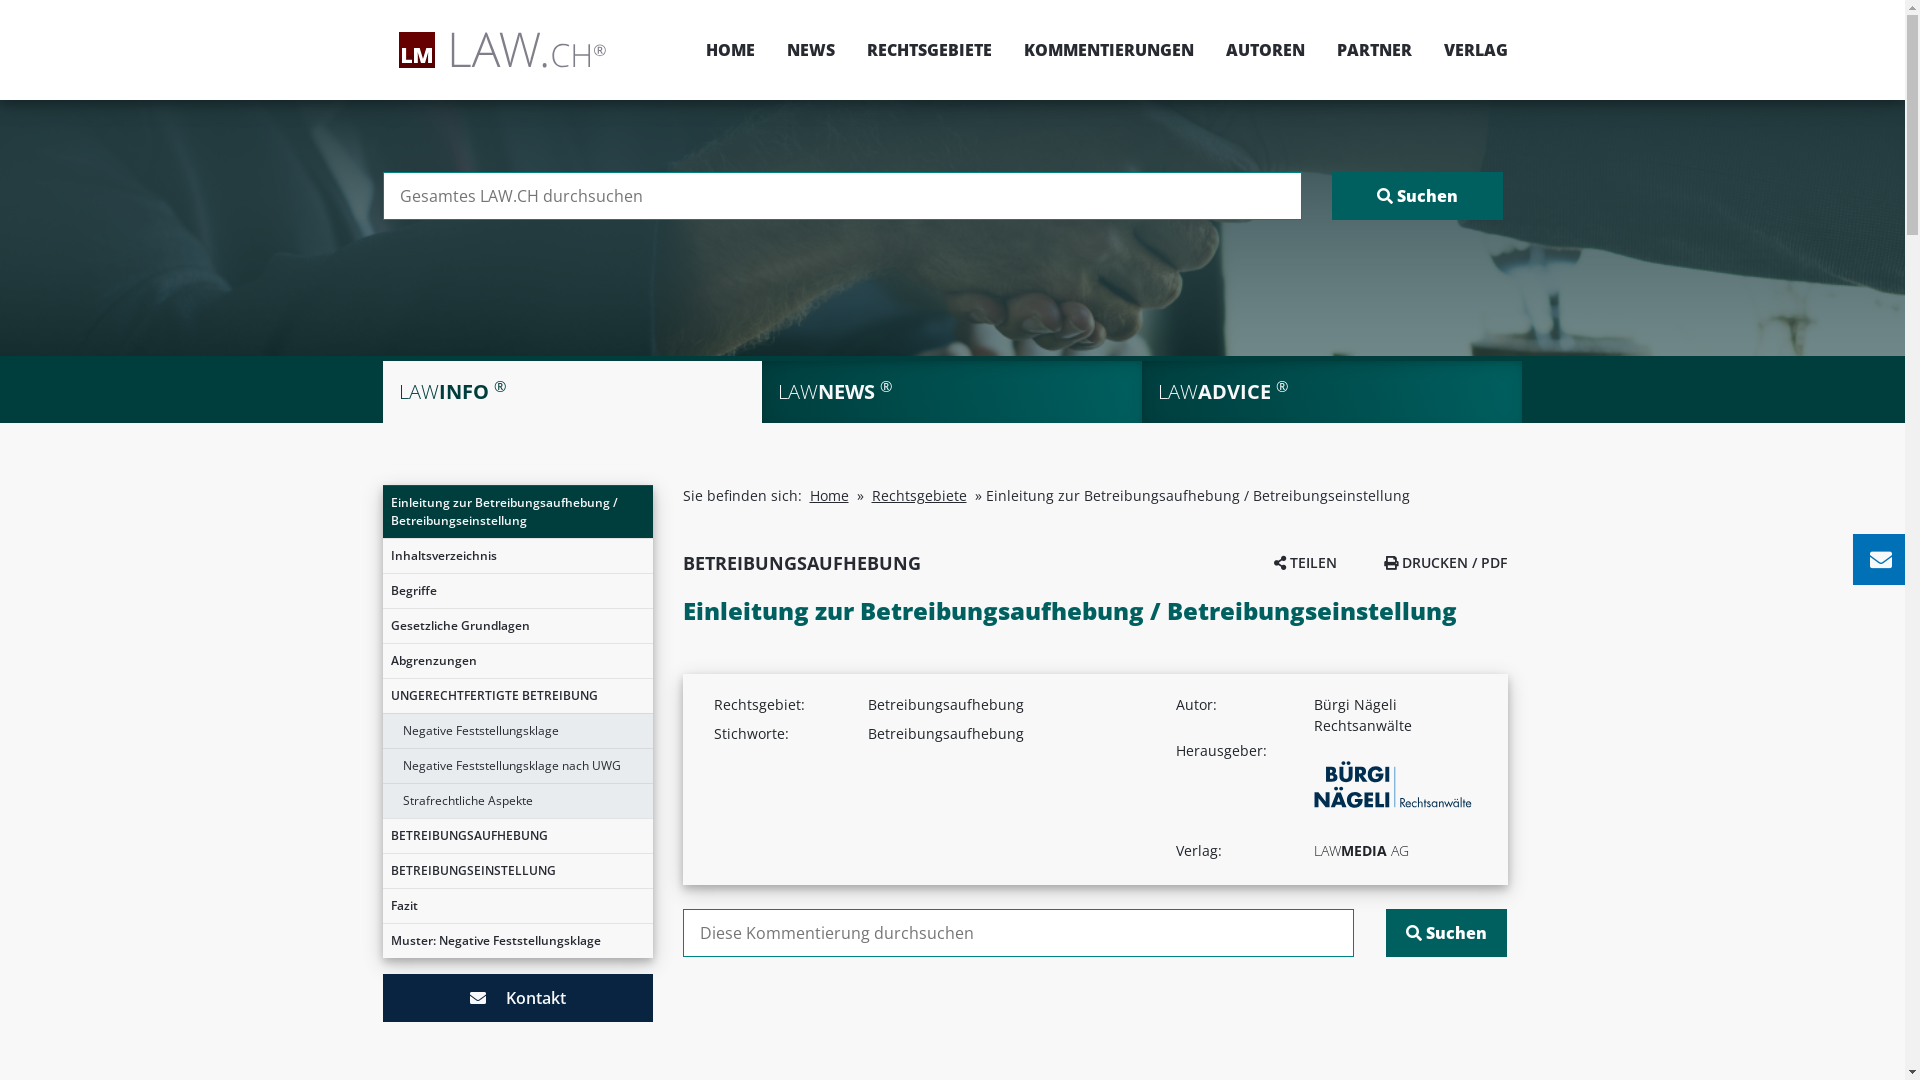 This screenshot has width=1920, height=1080. I want to click on Einleitung zur Betreibungsaufhebung / Betreibungseinstellung, so click(517, 512).